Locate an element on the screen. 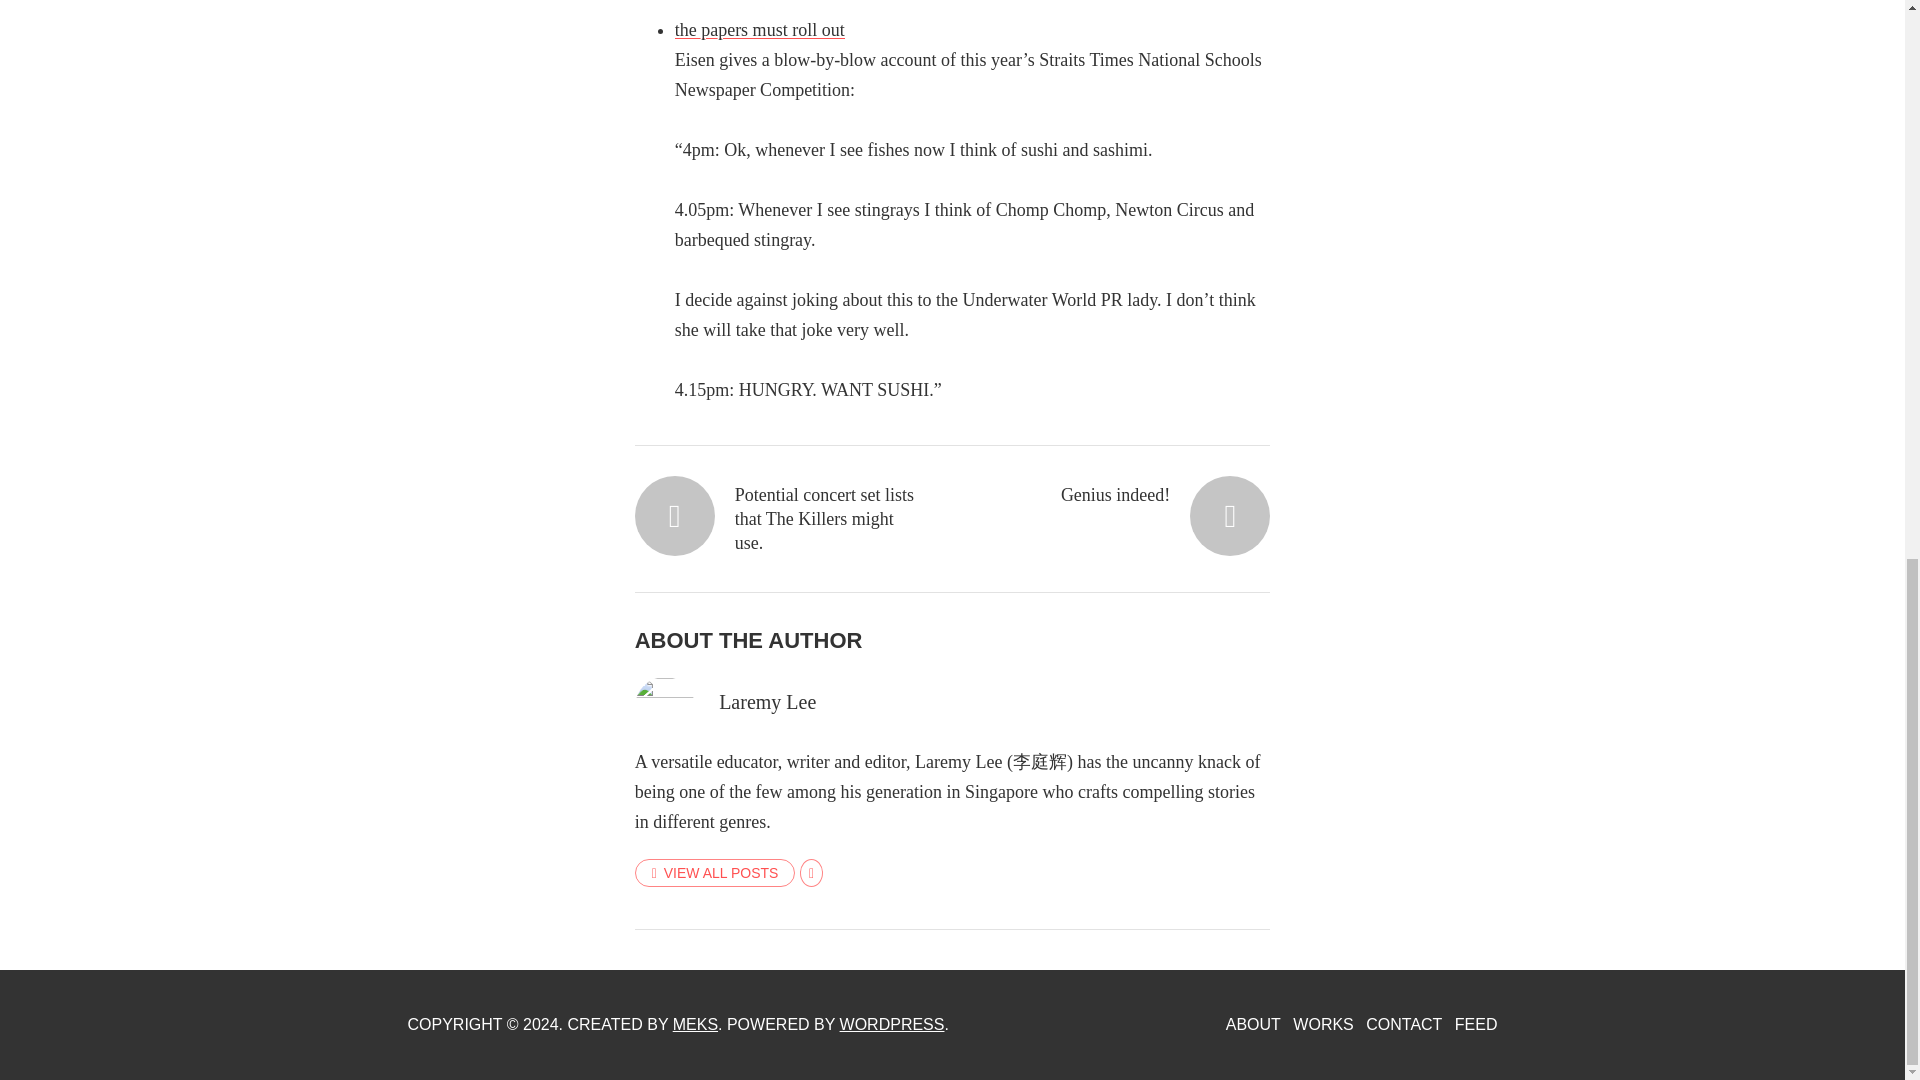  ABOUT is located at coordinates (1253, 1024).